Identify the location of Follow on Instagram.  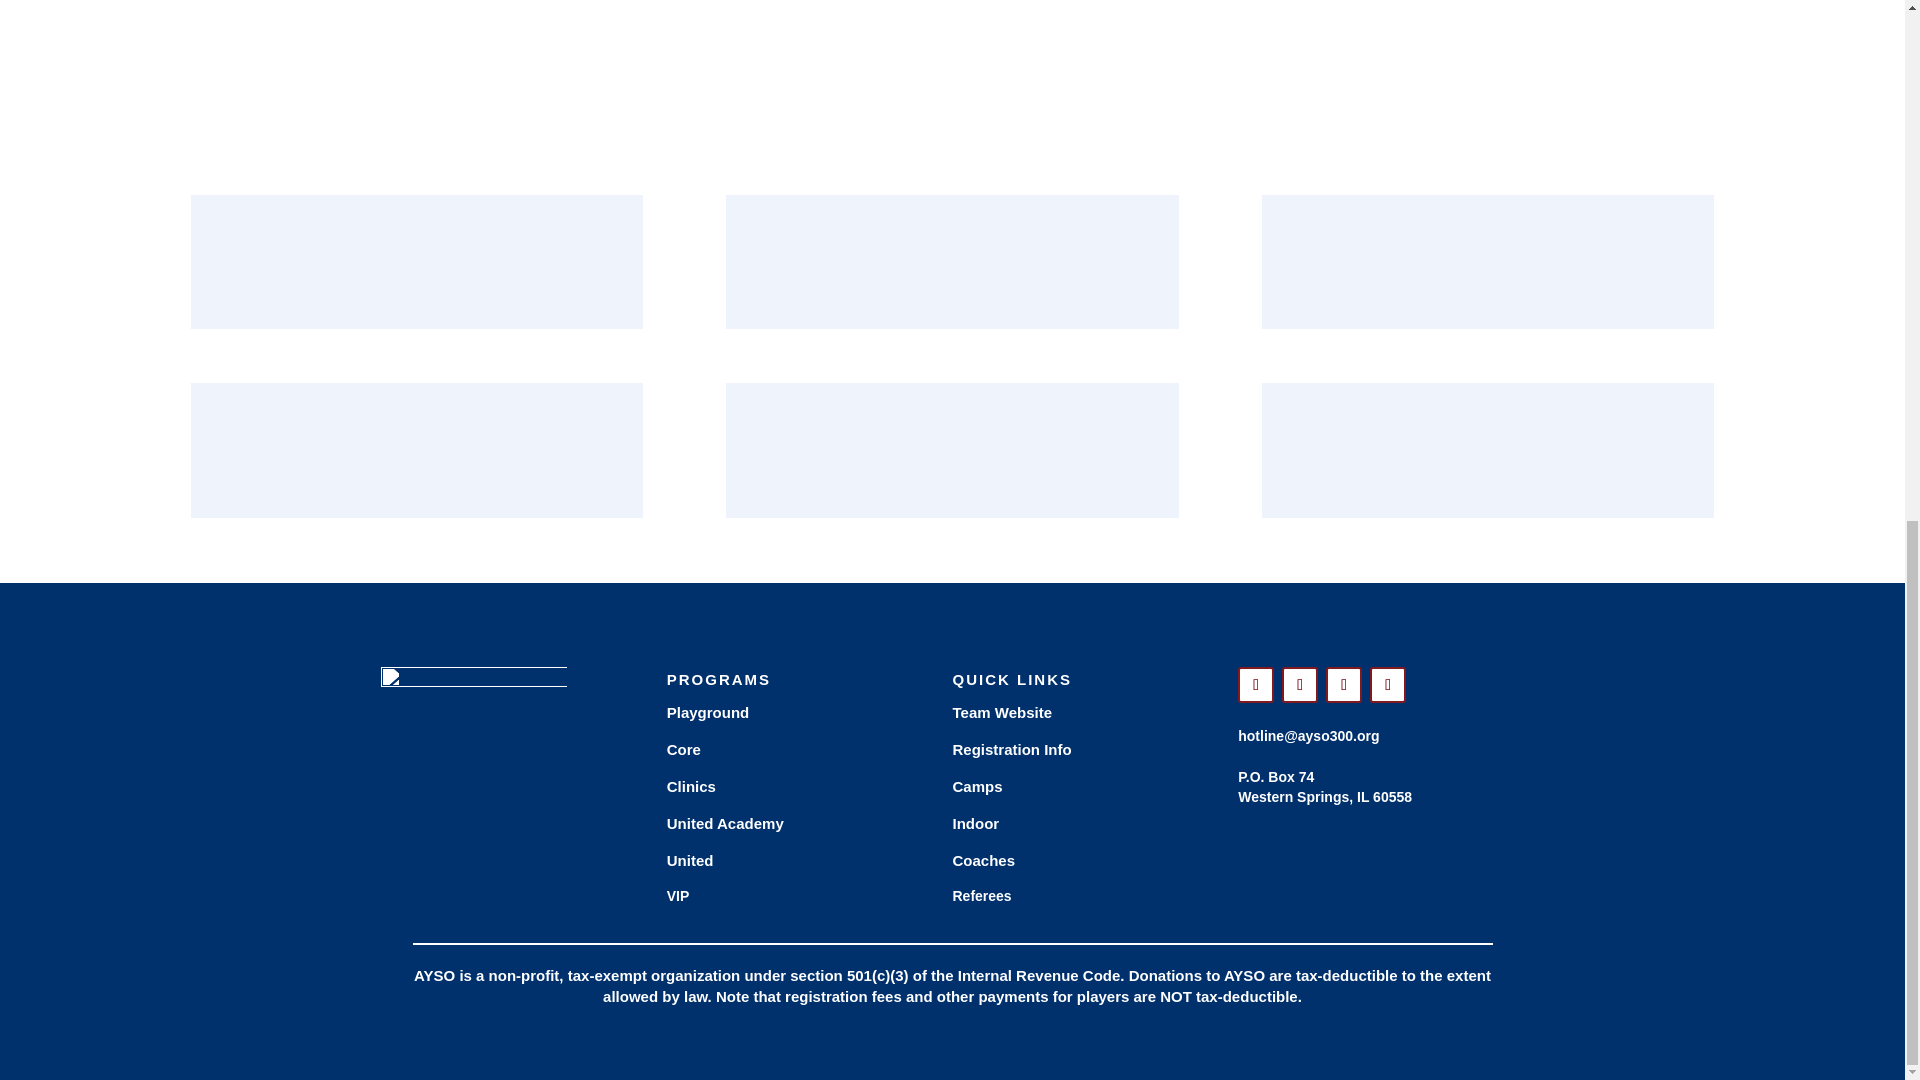
(1344, 685).